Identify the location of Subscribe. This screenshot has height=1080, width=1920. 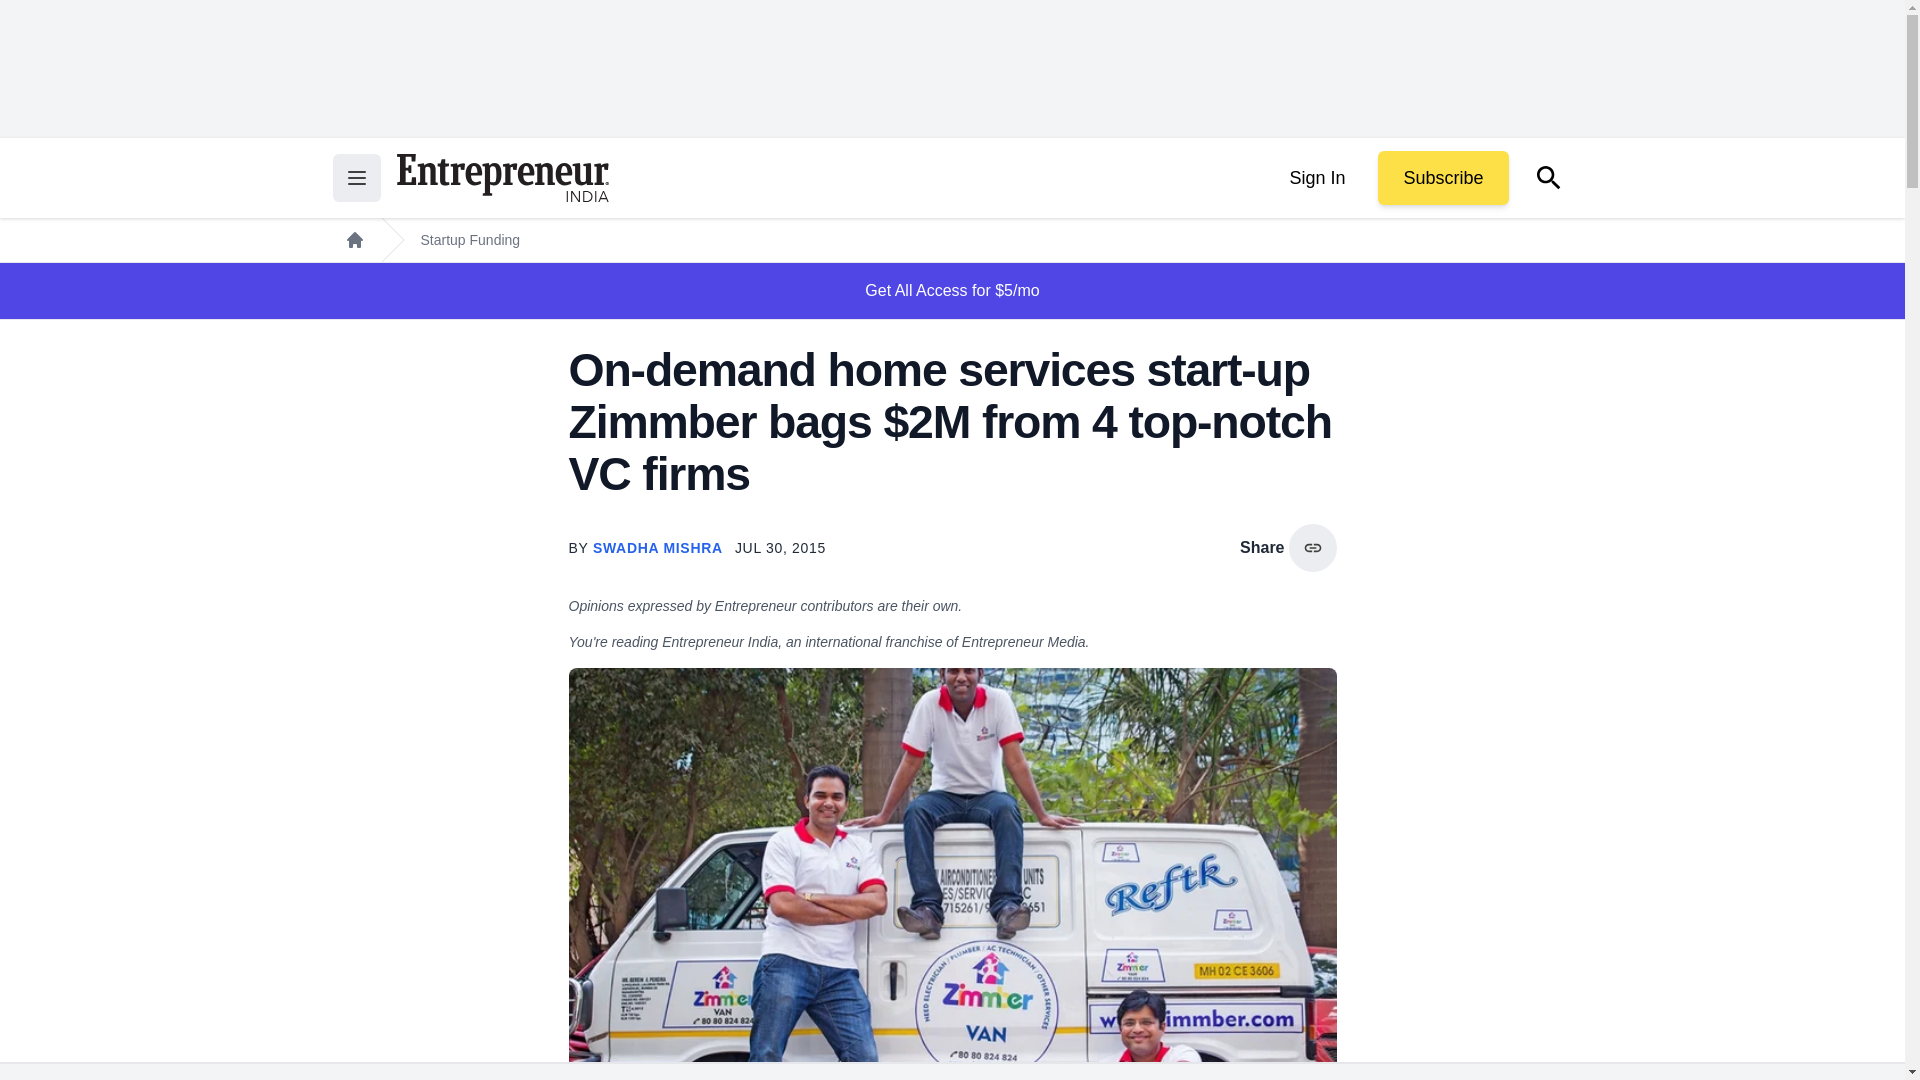
(1442, 178).